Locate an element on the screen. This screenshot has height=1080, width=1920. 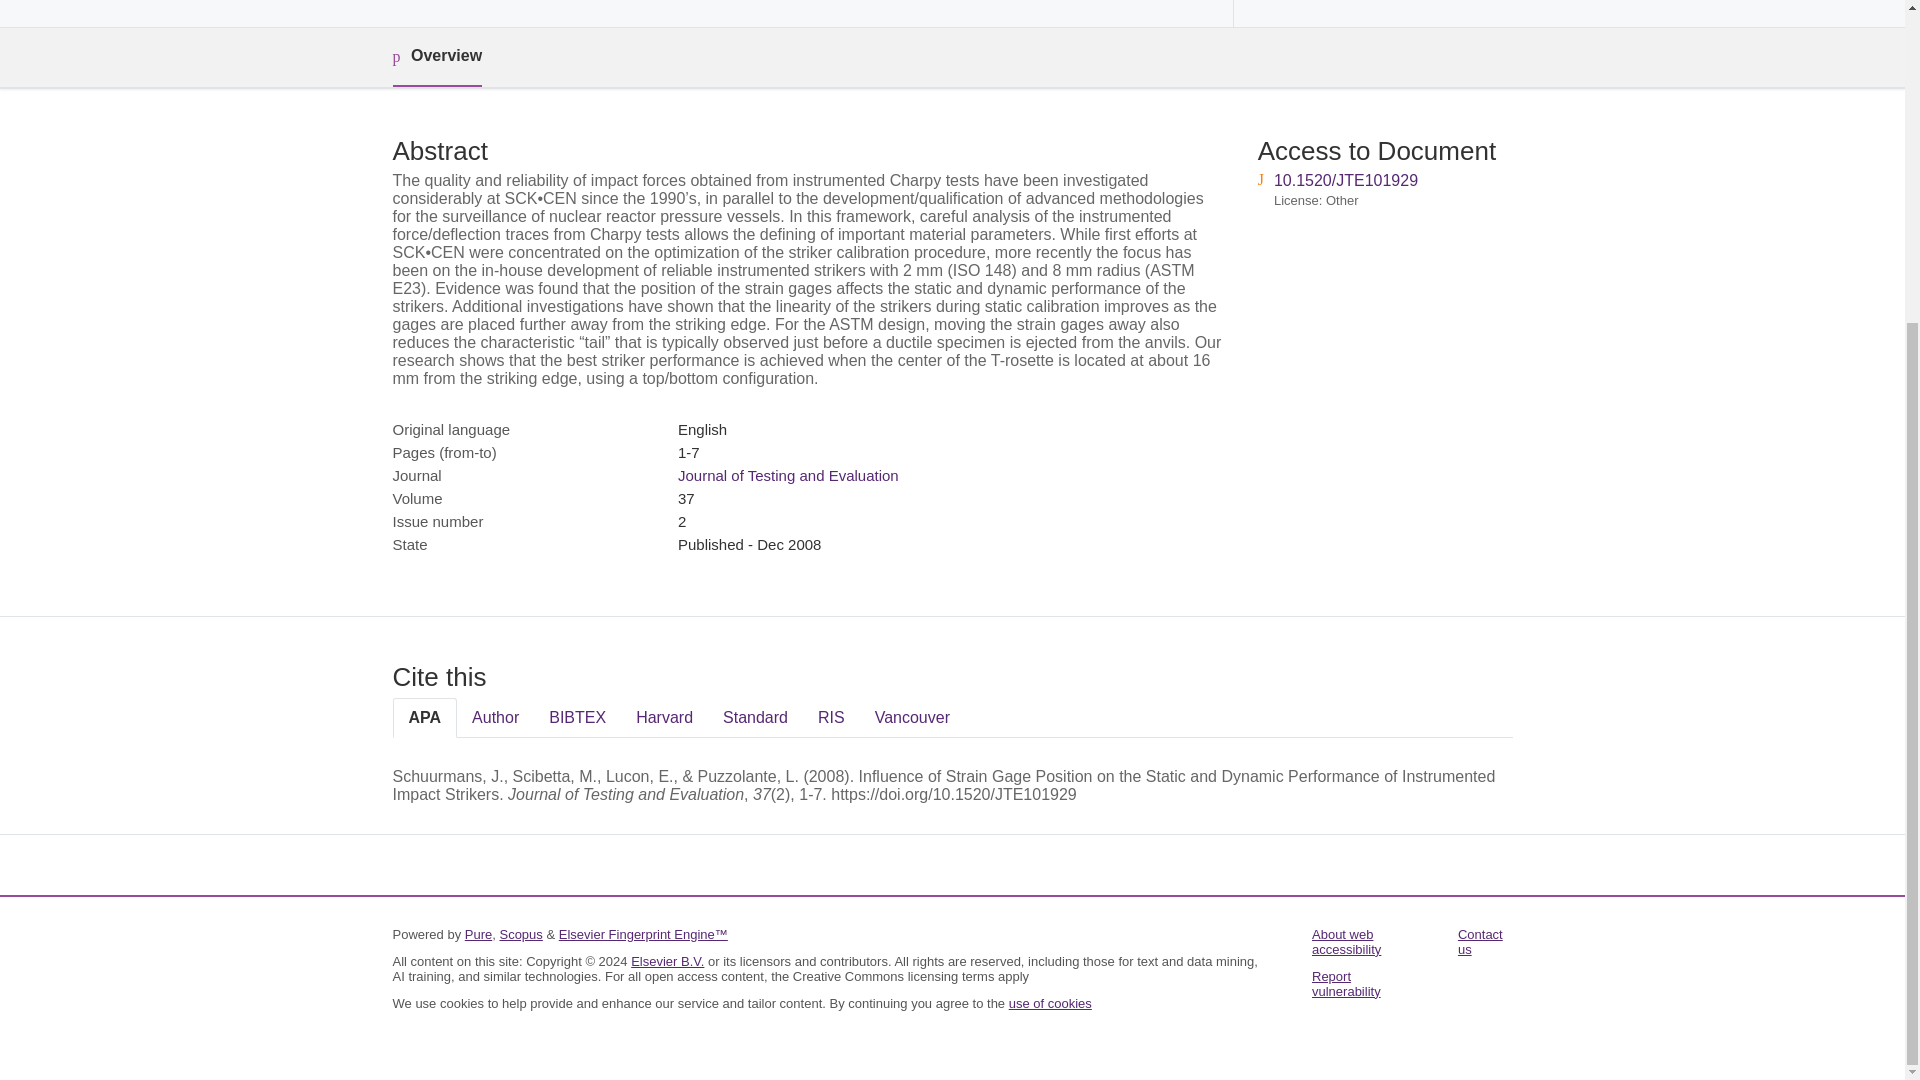
Report vulnerability is located at coordinates (1346, 984).